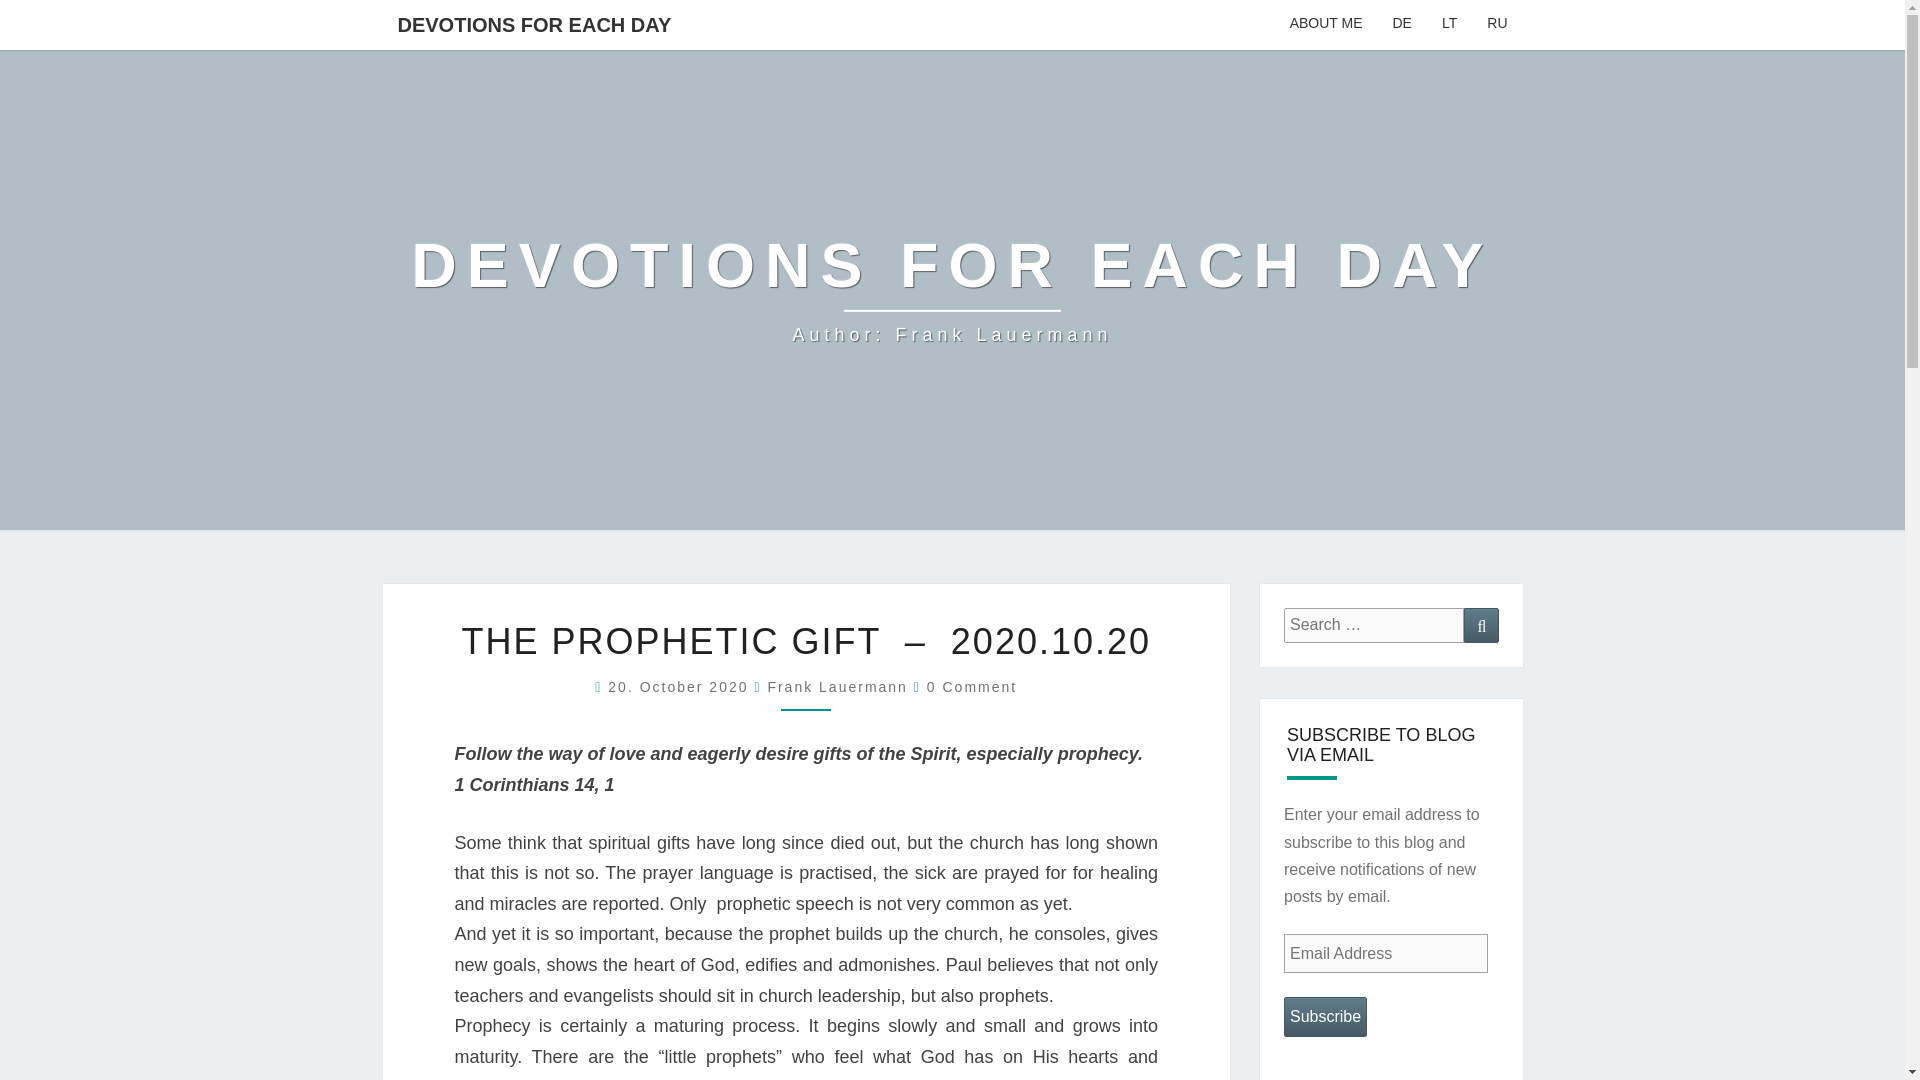 The image size is (1920, 1080). What do you see at coordinates (1481, 625) in the screenshot?
I see `Search` at bounding box center [1481, 625].